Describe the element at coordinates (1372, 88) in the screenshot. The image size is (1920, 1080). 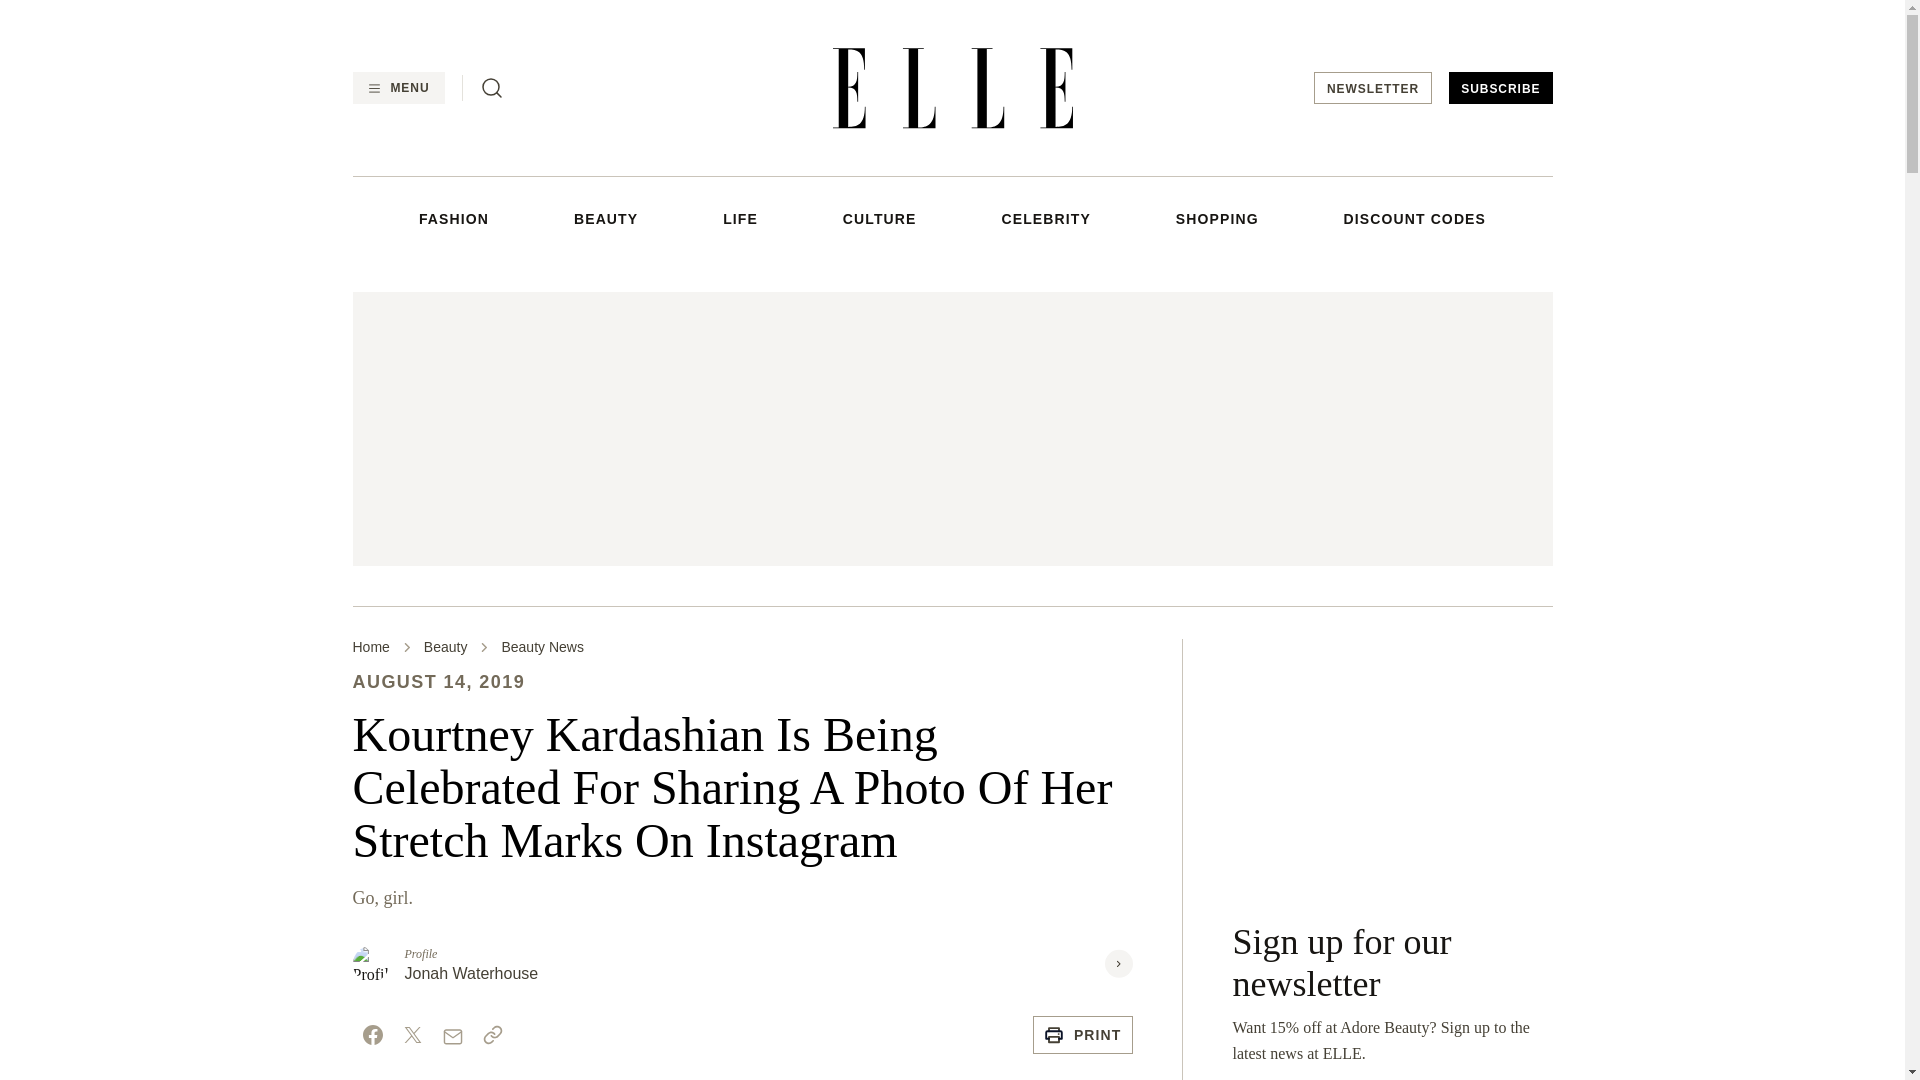
I see `NEWSLETTER` at that location.